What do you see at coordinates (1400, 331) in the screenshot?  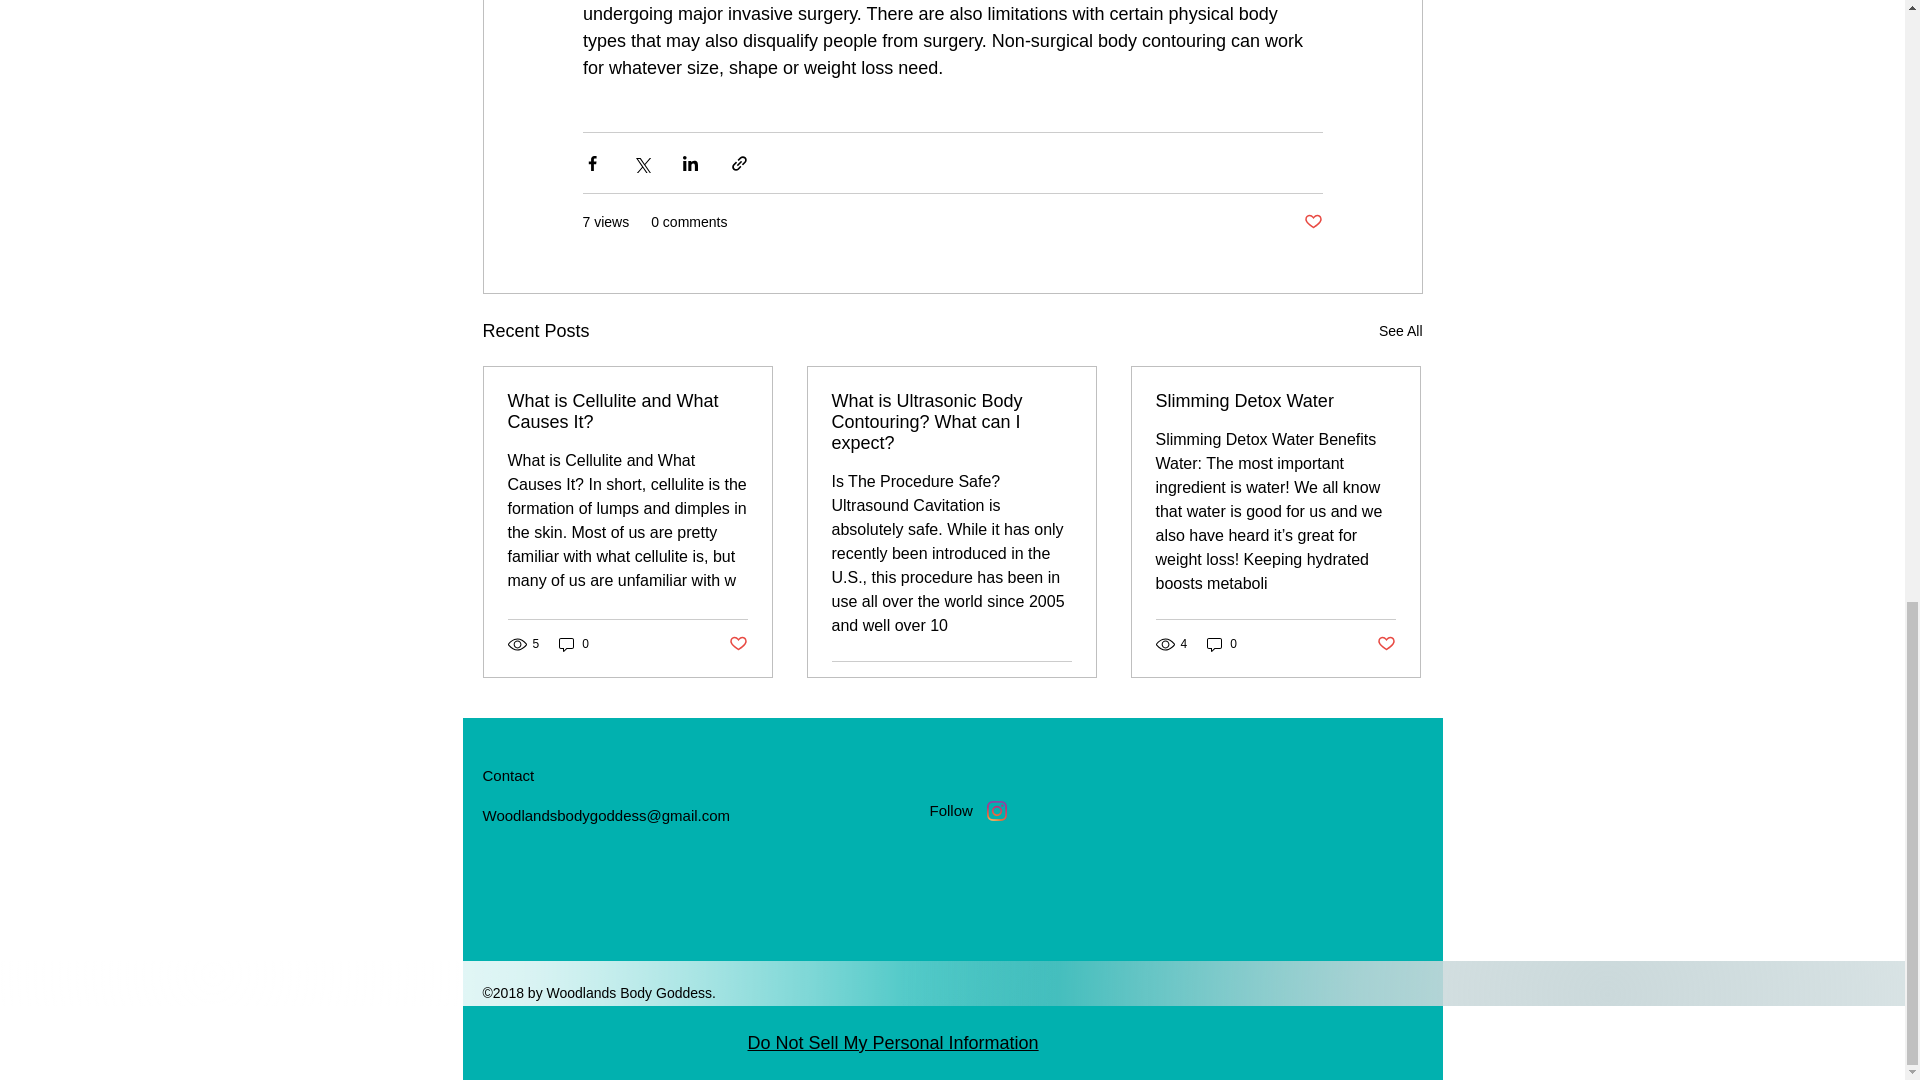 I see `See All` at bounding box center [1400, 331].